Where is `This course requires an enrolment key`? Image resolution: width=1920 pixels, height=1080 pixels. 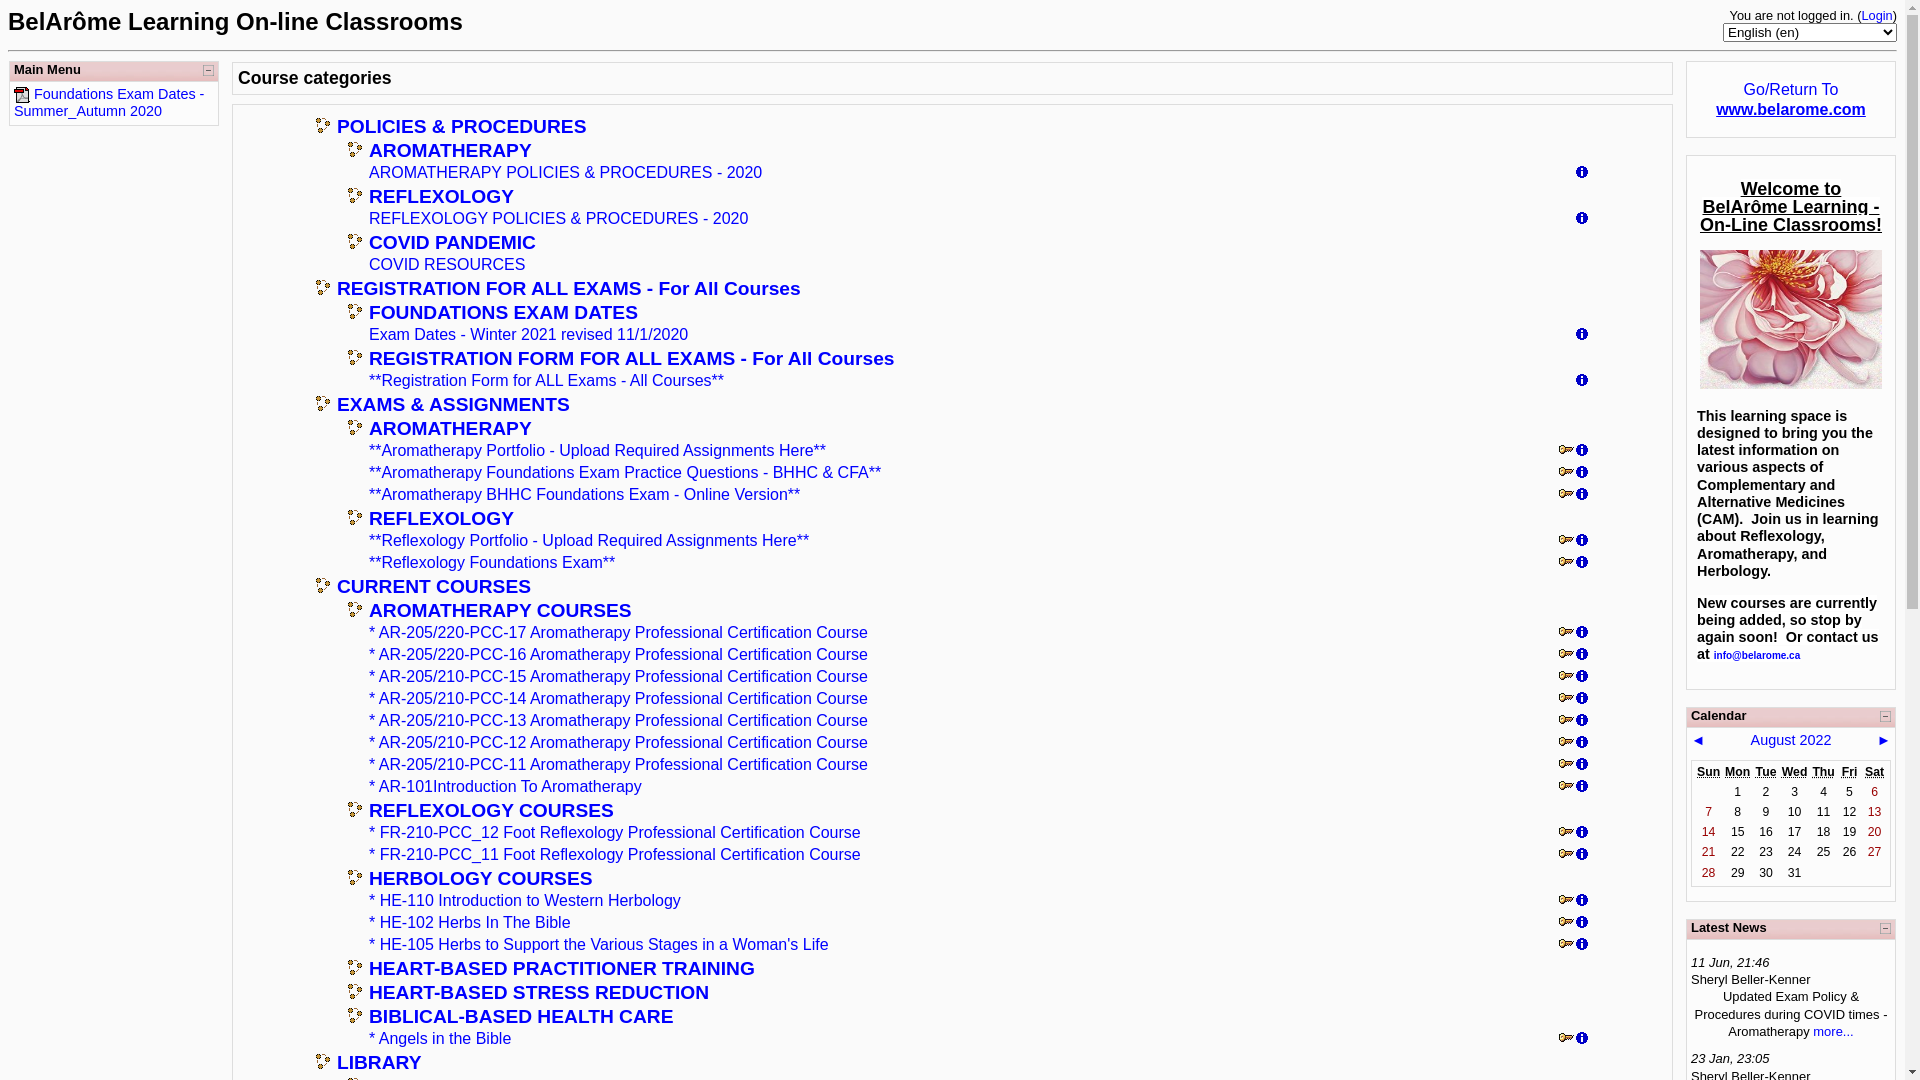
This course requires an enrolment key is located at coordinates (1566, 564).